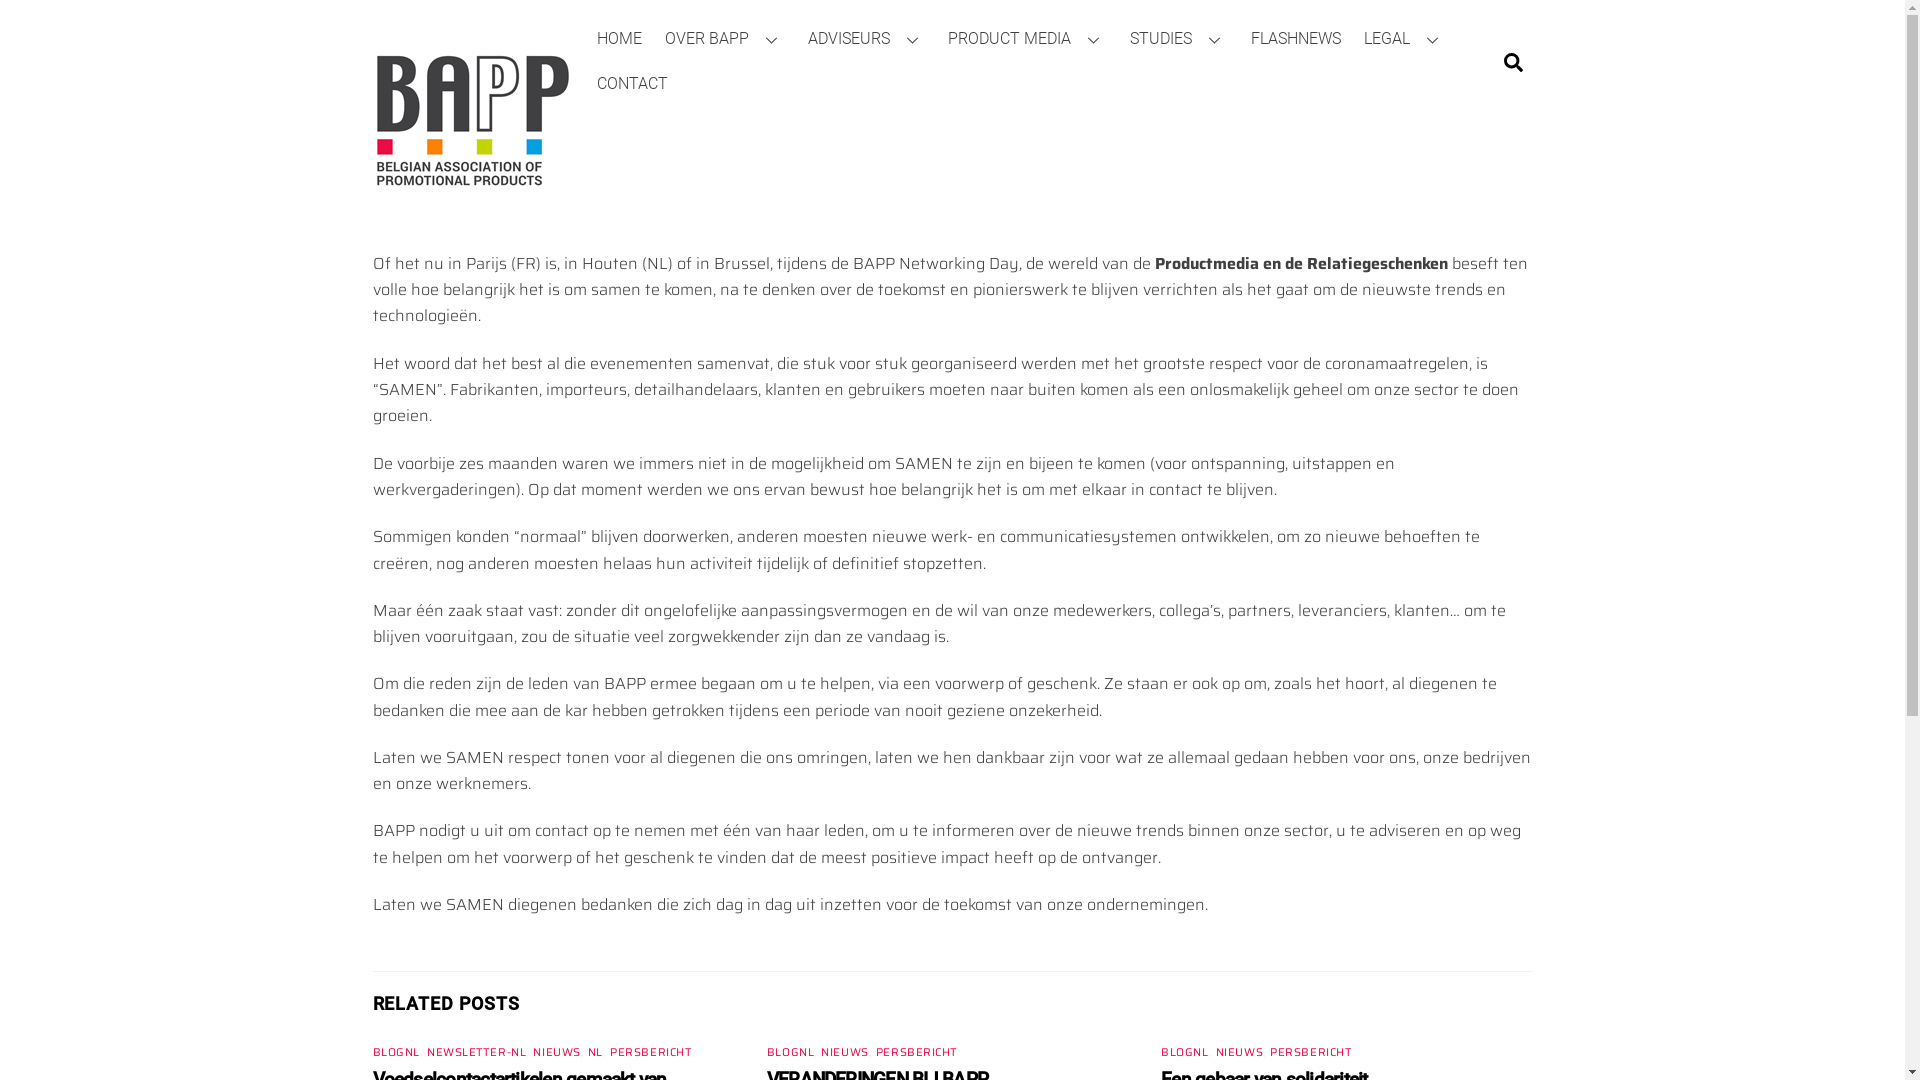 This screenshot has height=1080, width=1920. Describe the element at coordinates (1240, 1052) in the screenshot. I see `NIEUWS` at that location.